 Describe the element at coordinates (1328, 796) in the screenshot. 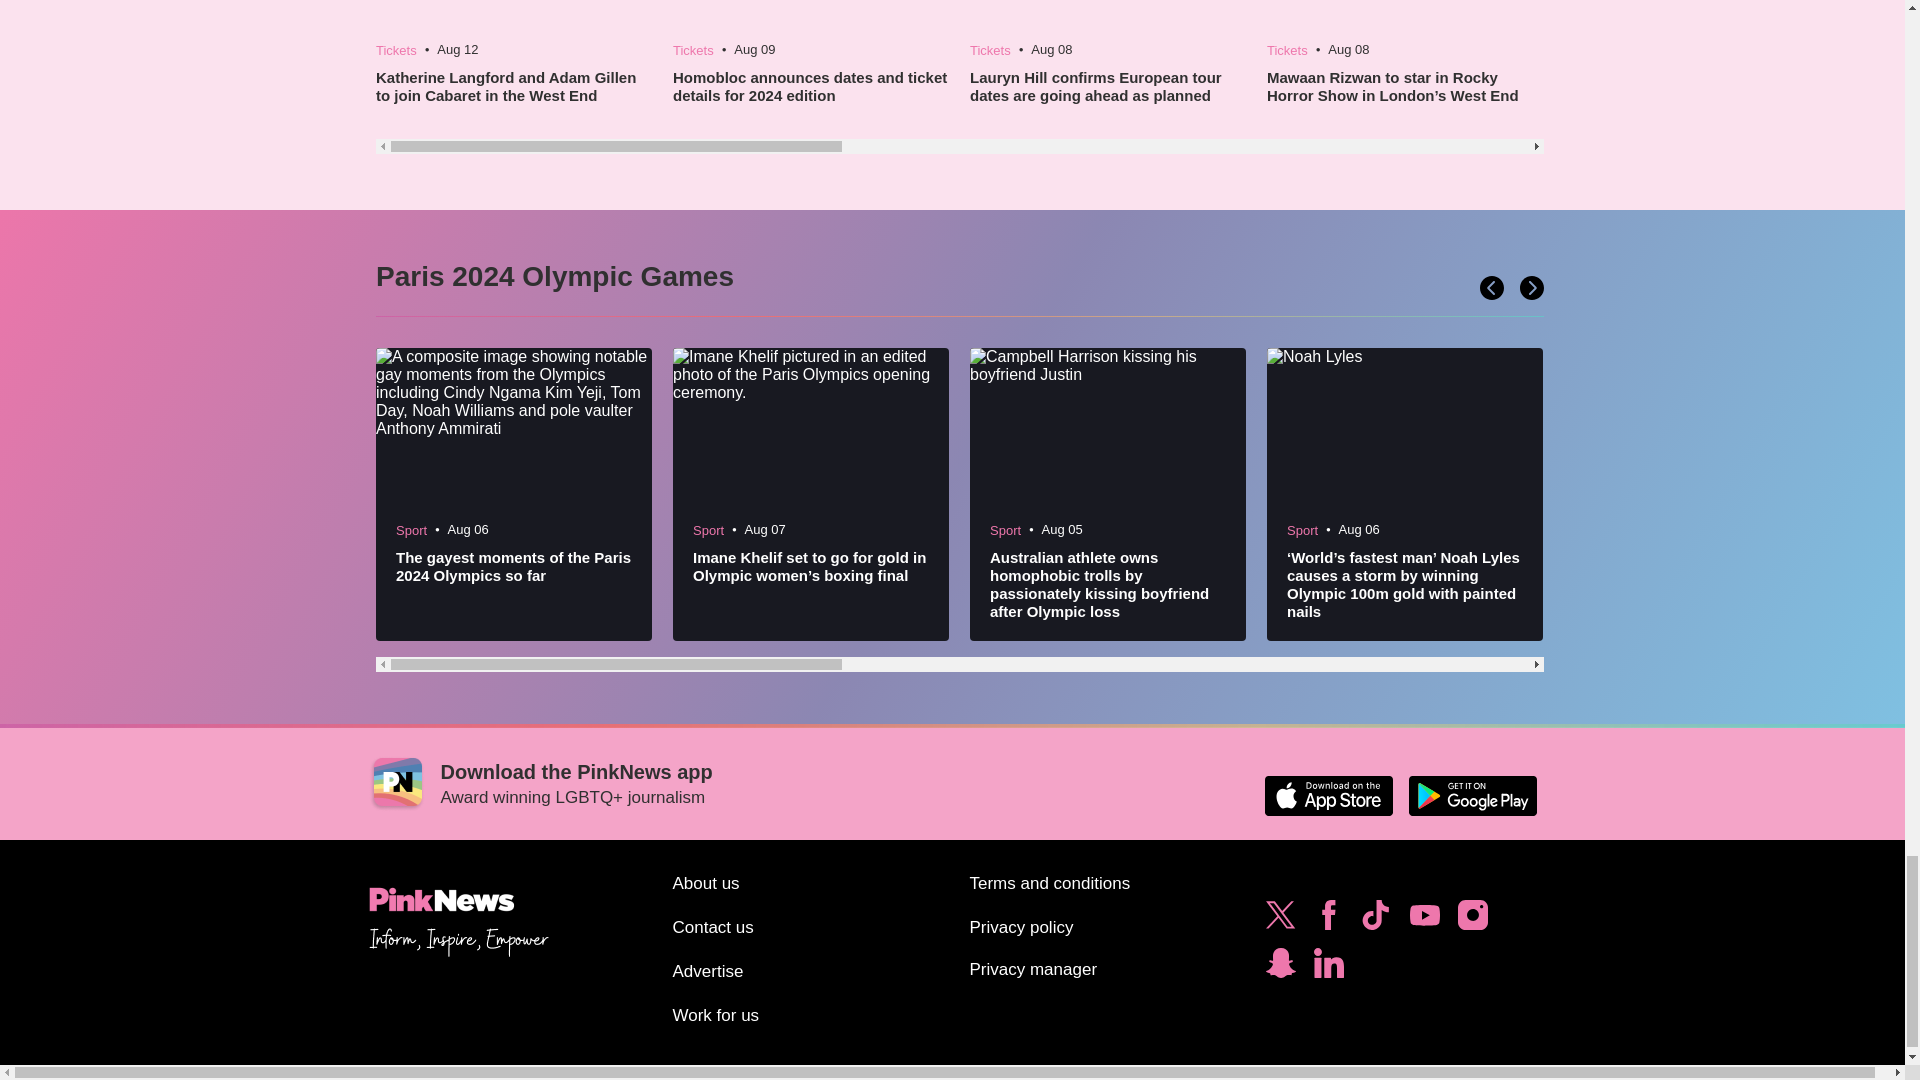

I see `Download the PinkNews app on the Apple App Store` at that location.